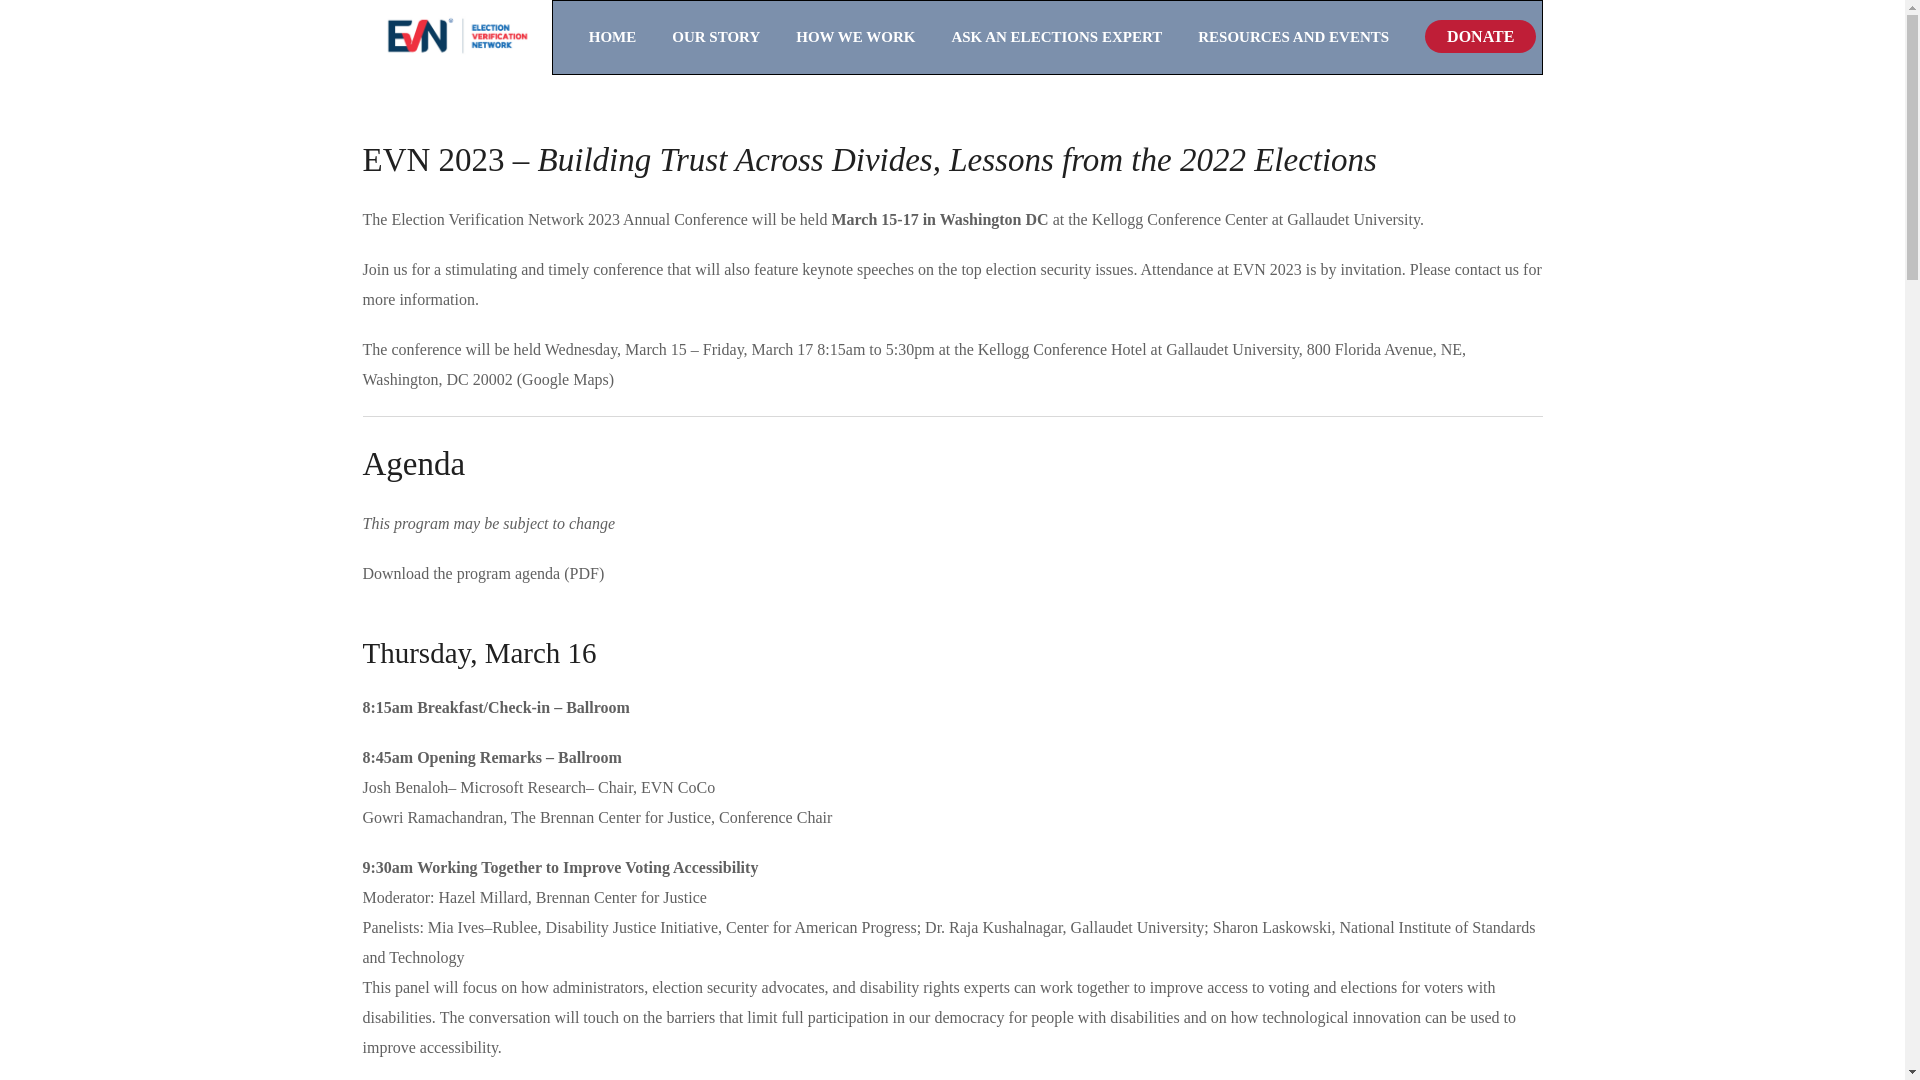 The image size is (1920, 1080). What do you see at coordinates (1311, 37) in the screenshot?
I see `RESOURCES AND EVENTS` at bounding box center [1311, 37].